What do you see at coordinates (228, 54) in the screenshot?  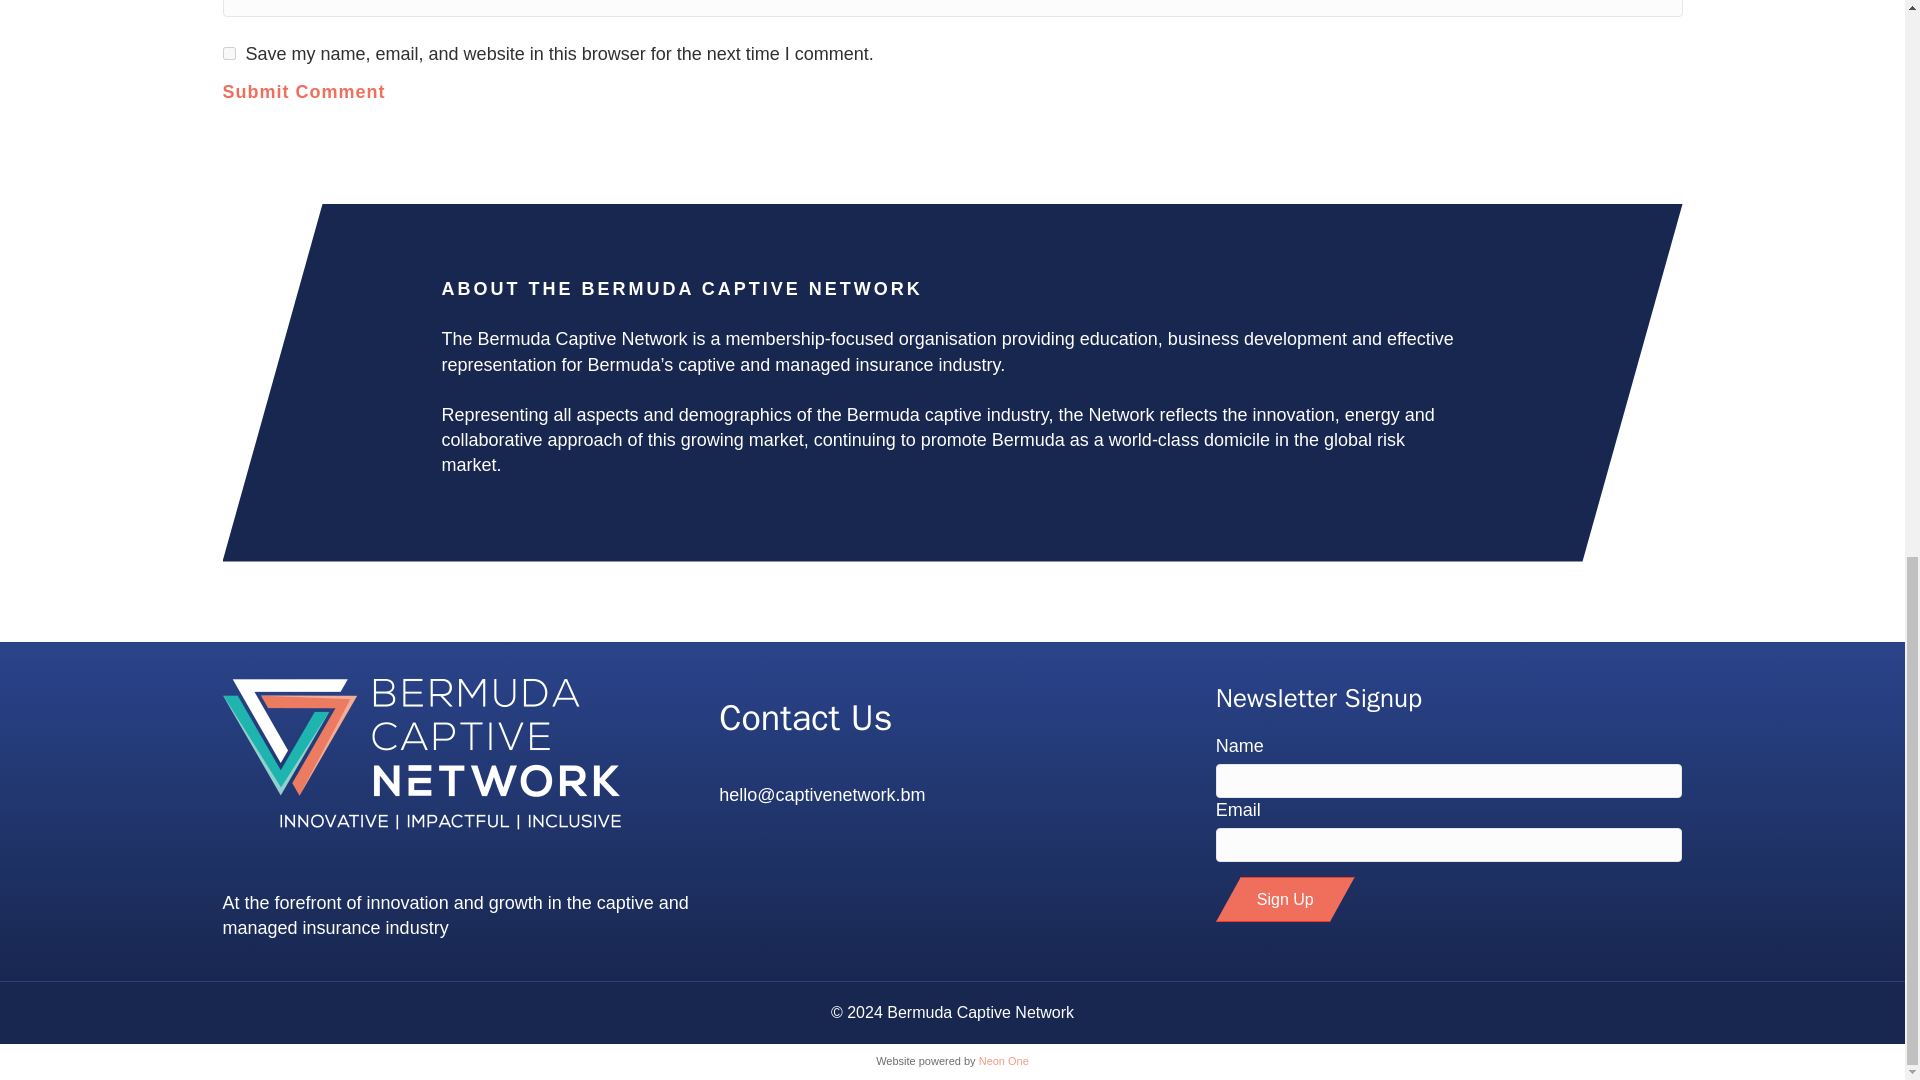 I see `yes` at bounding box center [228, 54].